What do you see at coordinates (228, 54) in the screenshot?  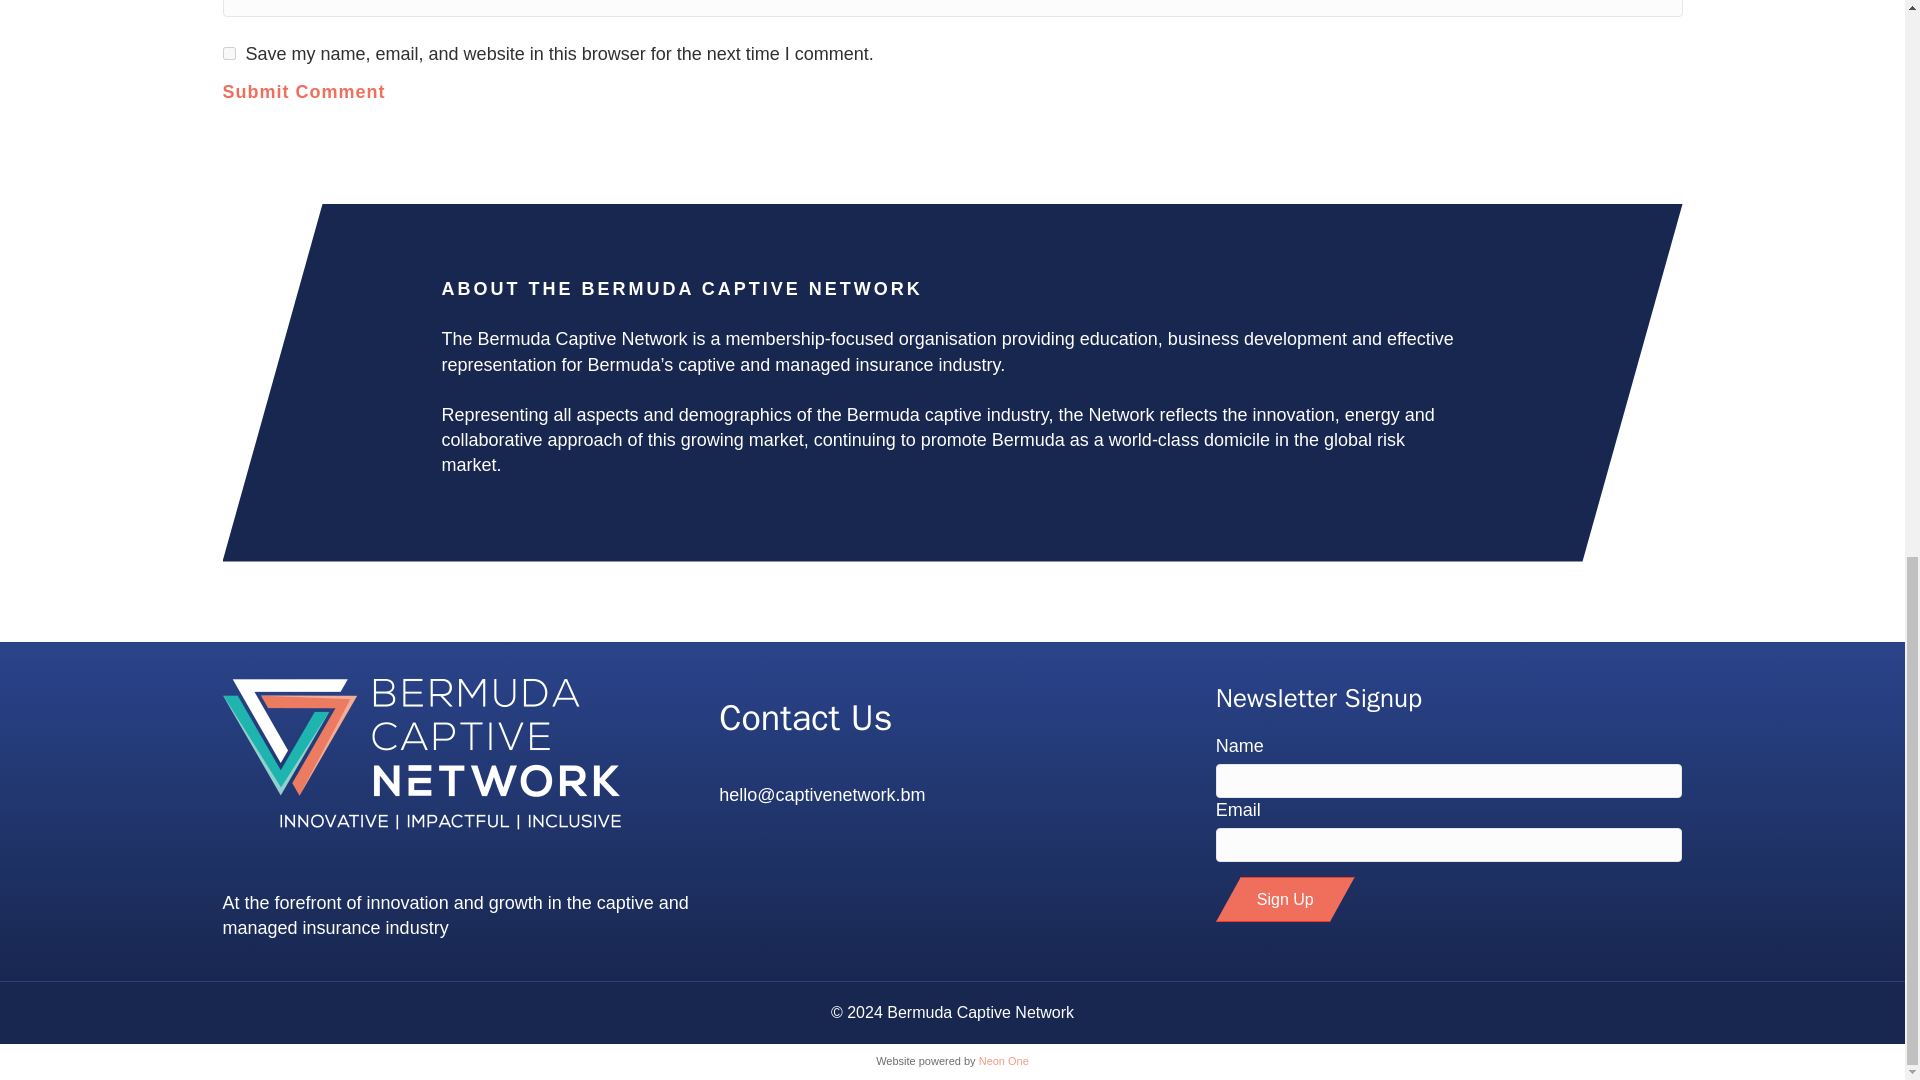 I see `yes` at bounding box center [228, 54].